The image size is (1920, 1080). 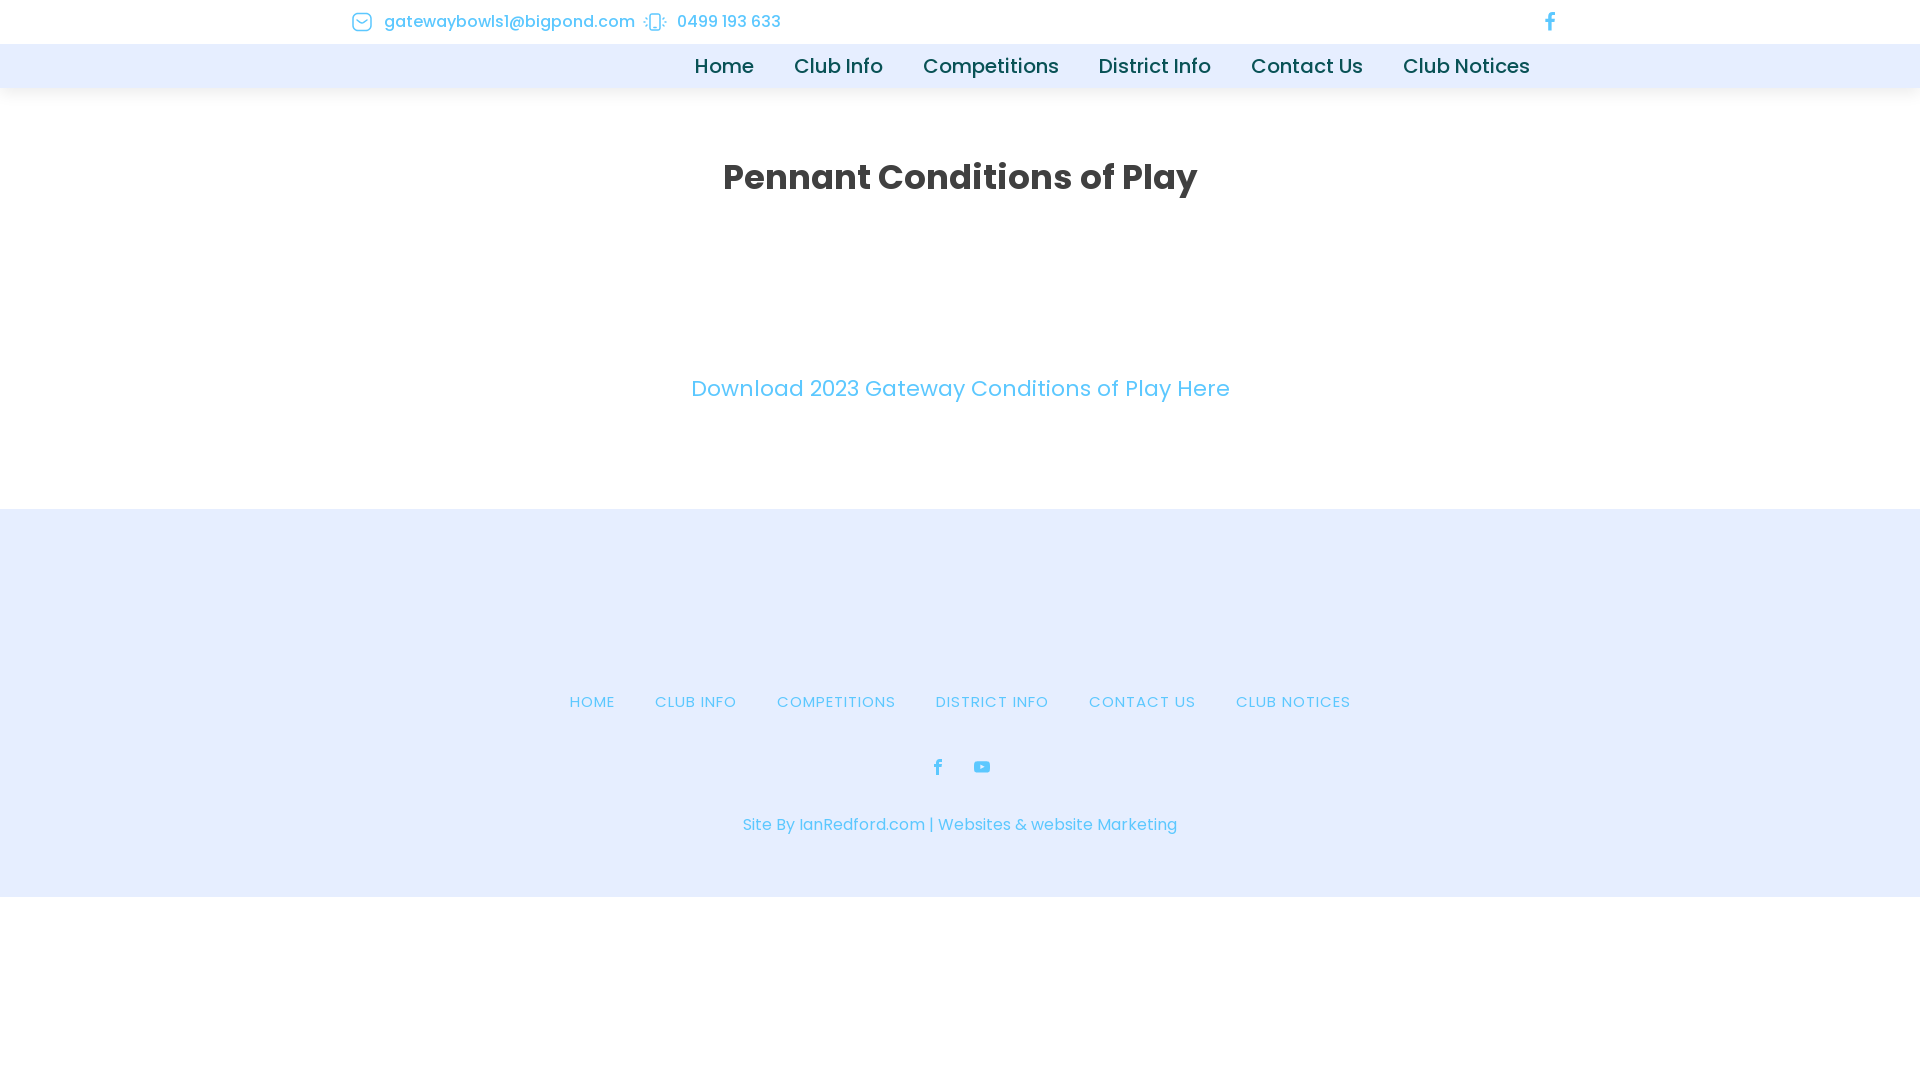 What do you see at coordinates (1294, 702) in the screenshot?
I see `CLUB NOTICES` at bounding box center [1294, 702].